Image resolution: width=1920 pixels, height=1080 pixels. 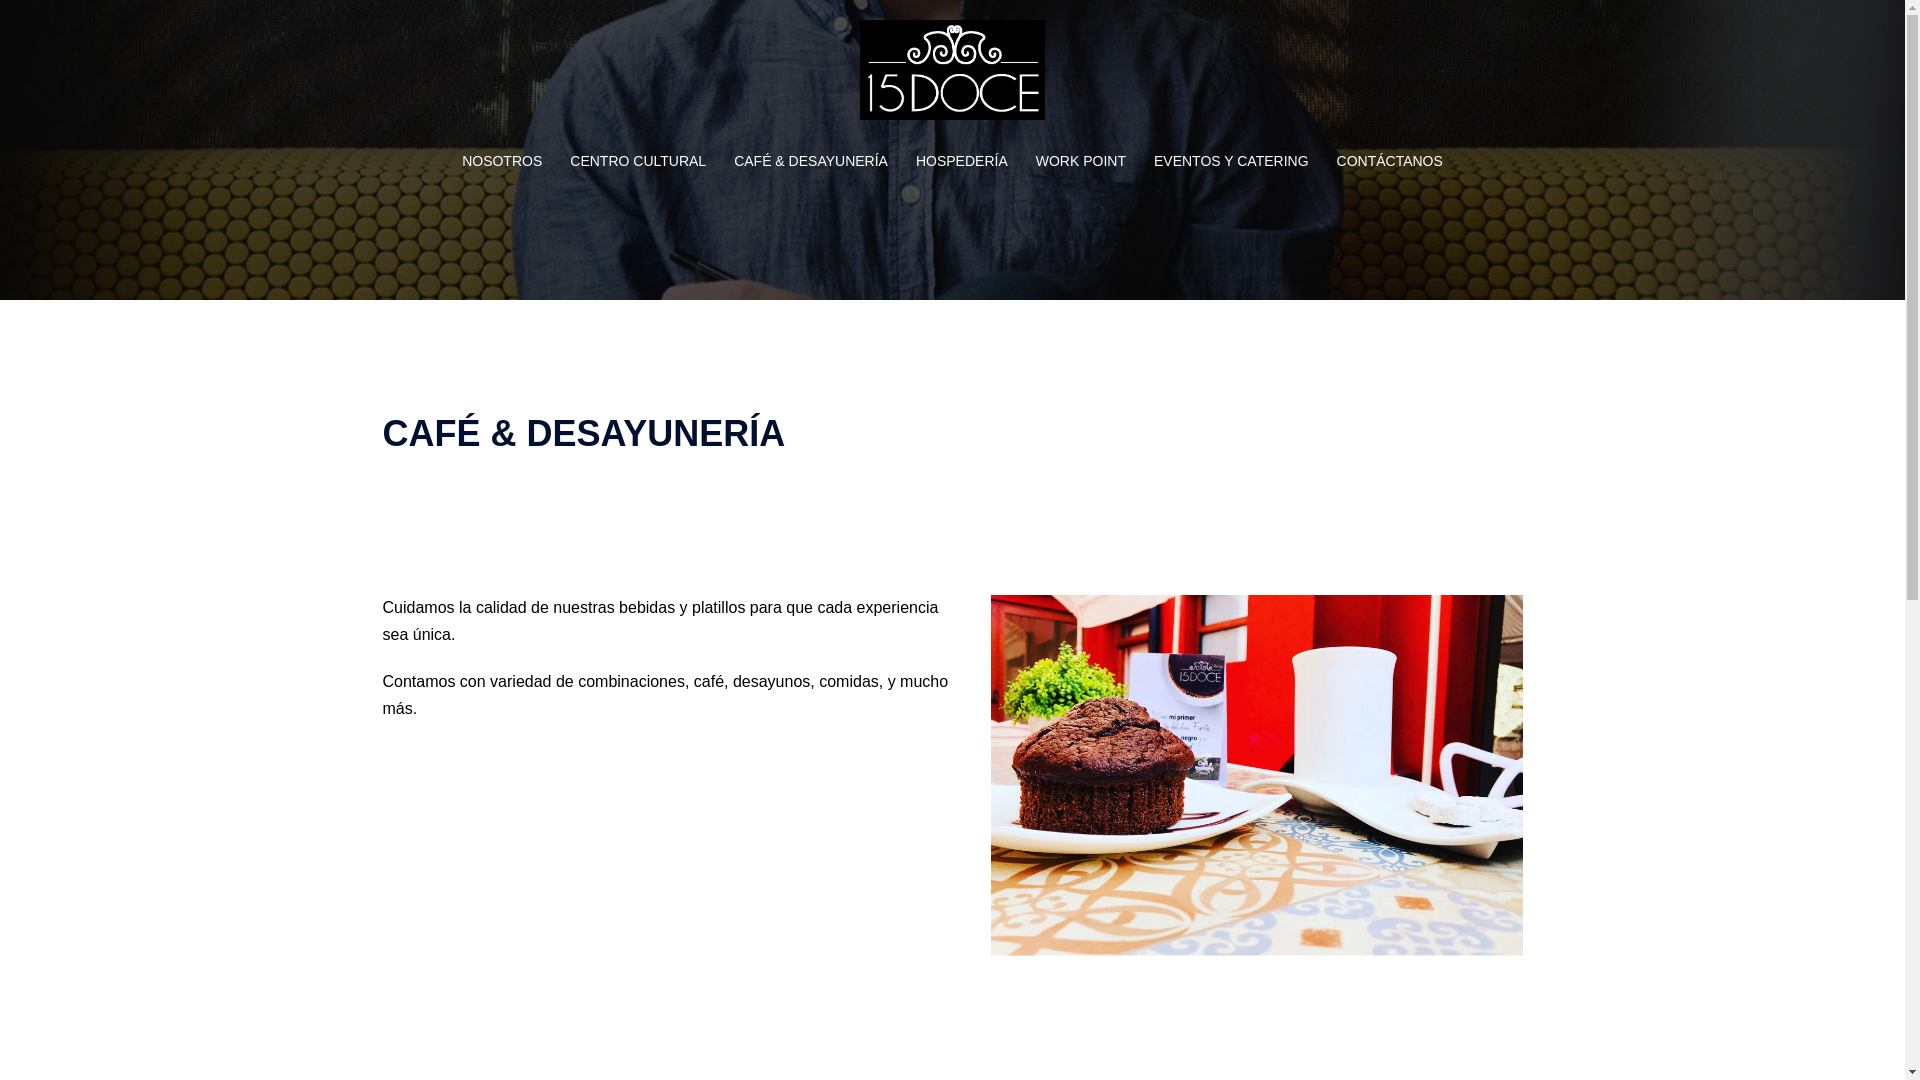 What do you see at coordinates (638, 162) in the screenshot?
I see `CENTRO CULTURAL` at bounding box center [638, 162].